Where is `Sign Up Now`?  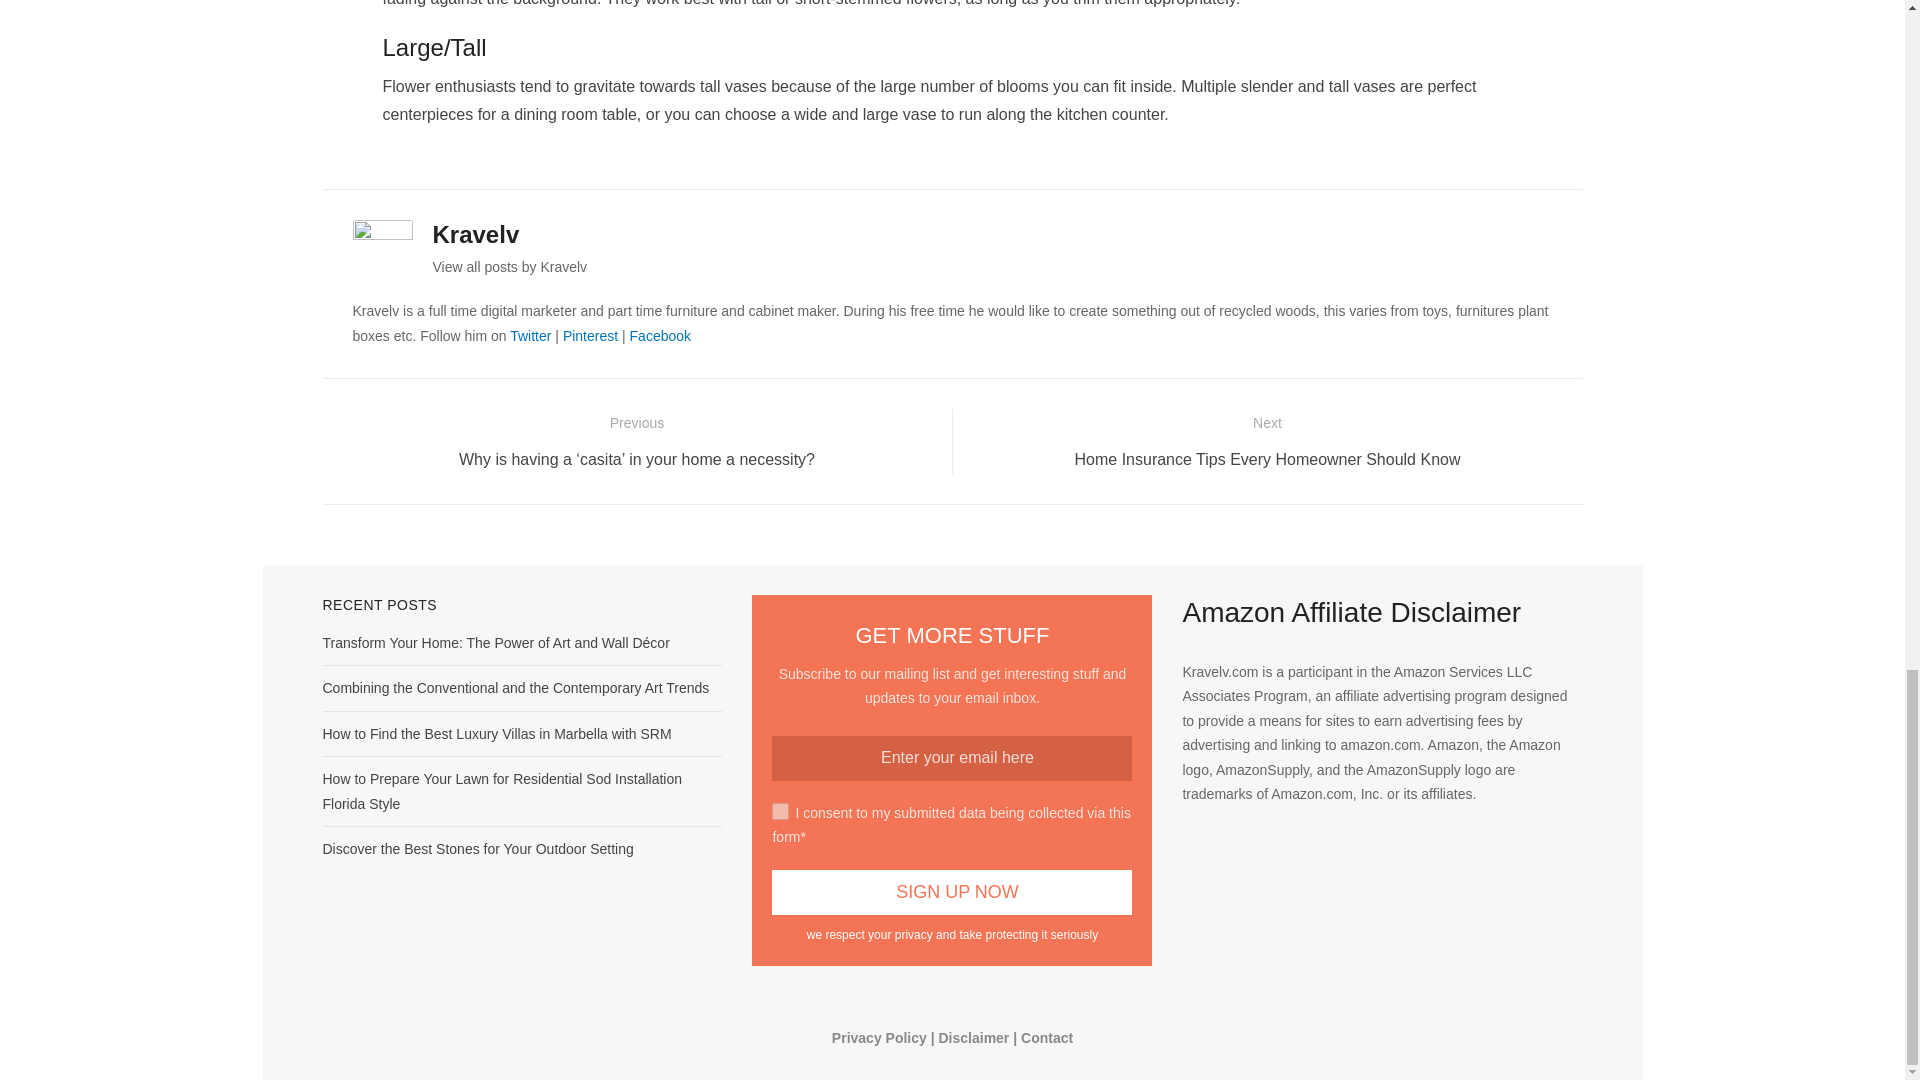
Sign Up Now is located at coordinates (952, 892).